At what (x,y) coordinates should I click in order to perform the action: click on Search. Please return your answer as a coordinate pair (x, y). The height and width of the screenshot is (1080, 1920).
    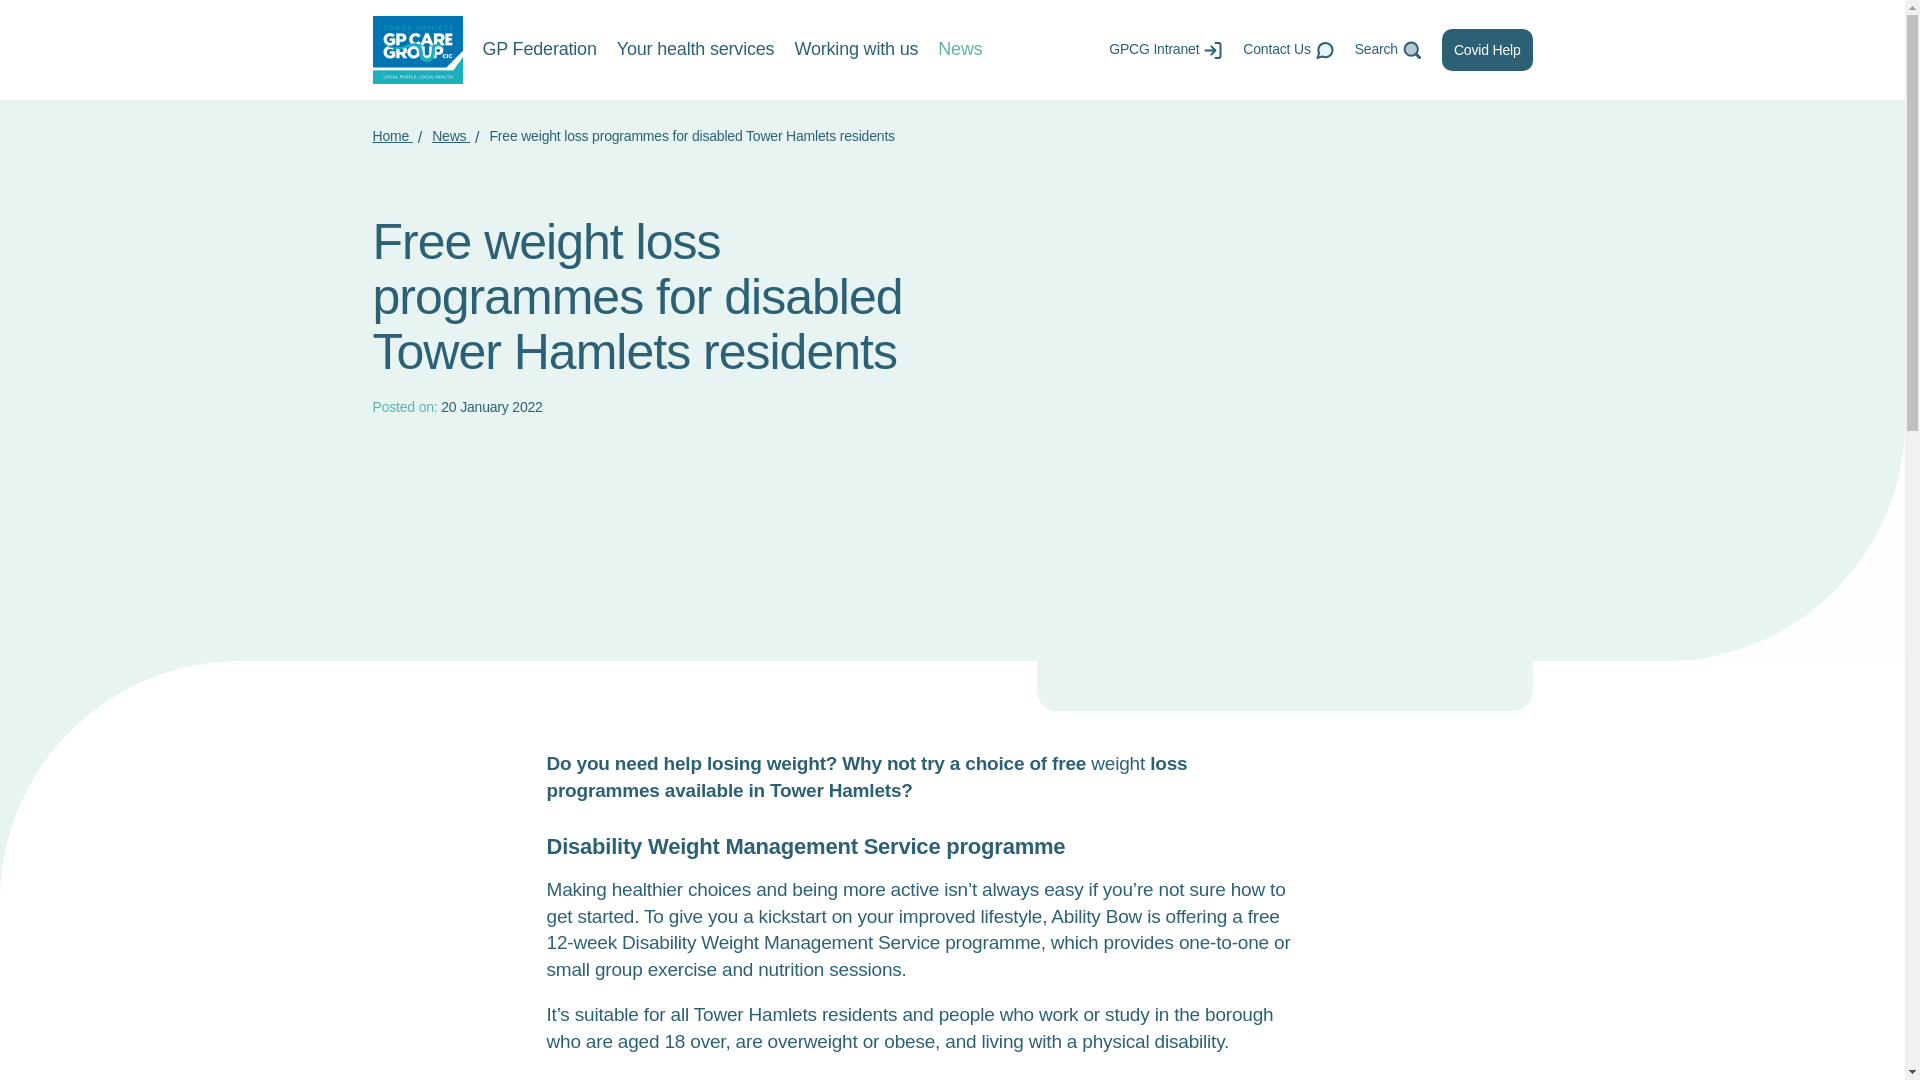
    Looking at the image, I should click on (1388, 50).